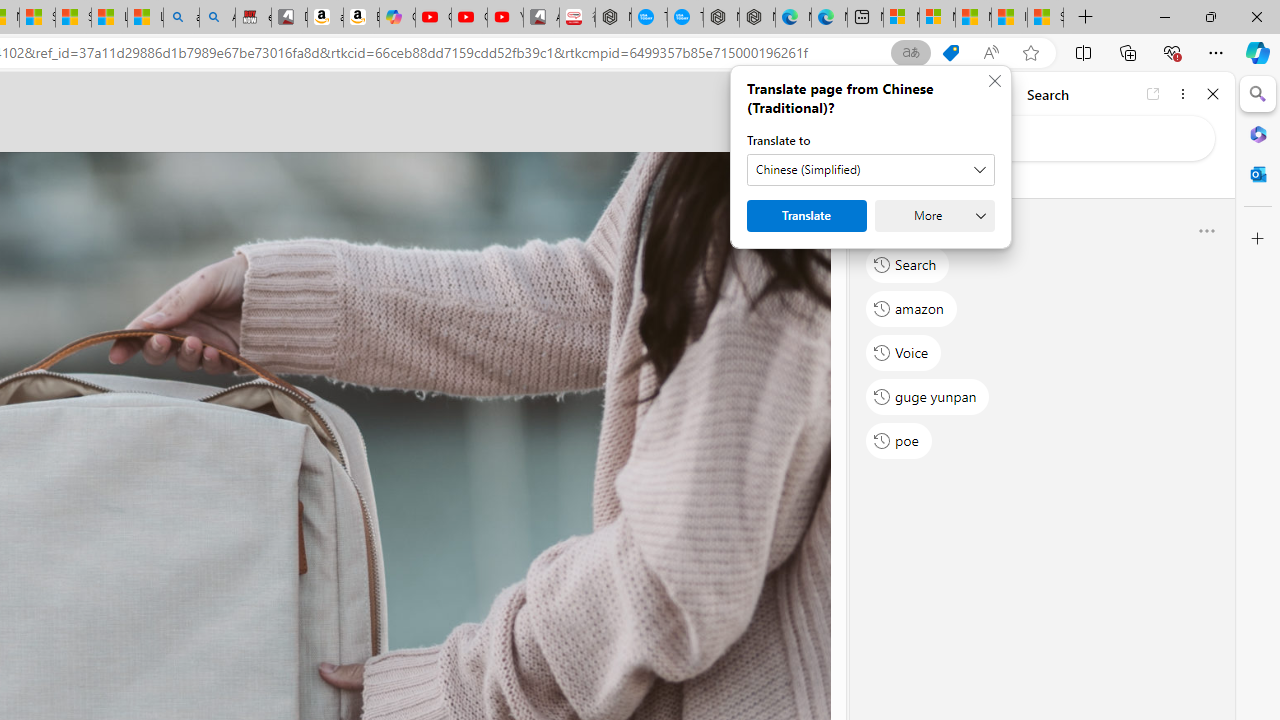  What do you see at coordinates (397, 18) in the screenshot?
I see `Copilot` at bounding box center [397, 18].